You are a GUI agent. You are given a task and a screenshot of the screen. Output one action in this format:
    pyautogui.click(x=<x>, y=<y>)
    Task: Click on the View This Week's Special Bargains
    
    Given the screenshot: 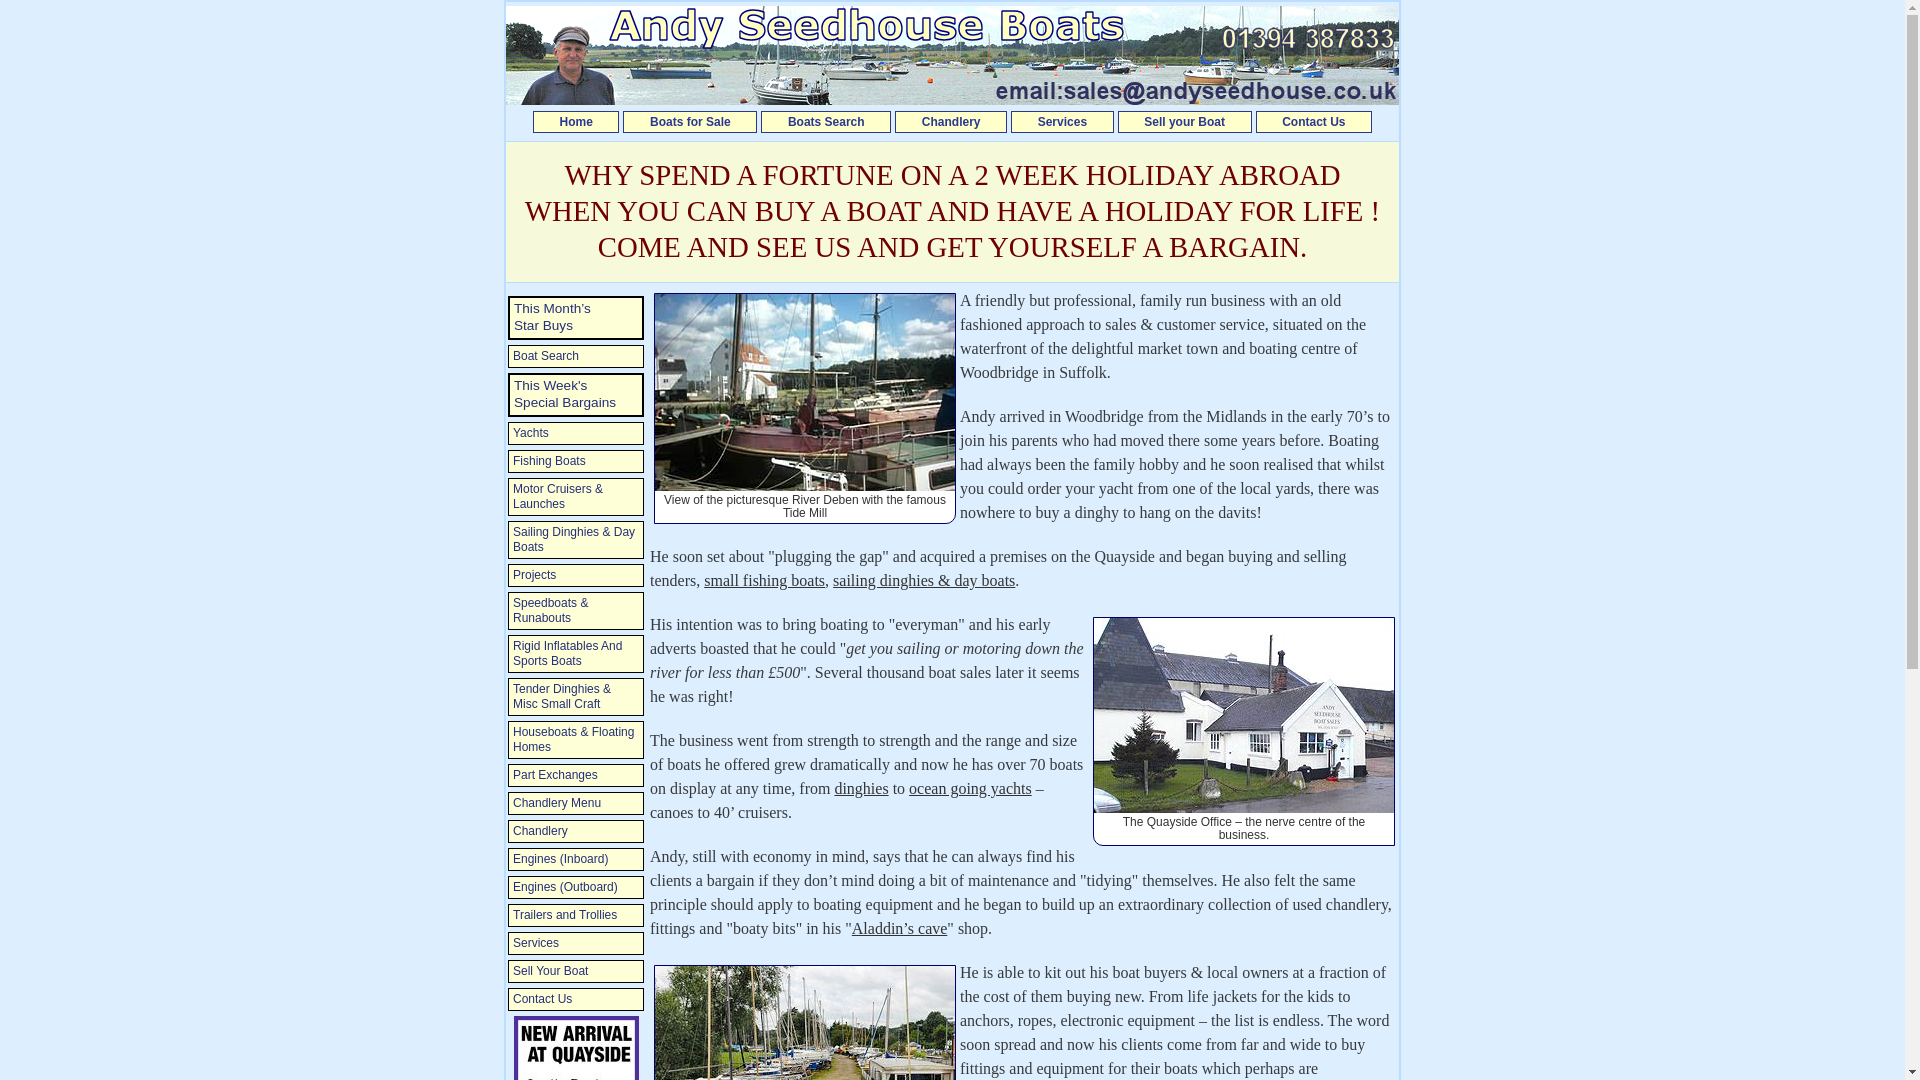 What is the action you would take?
    pyautogui.click(x=576, y=394)
    